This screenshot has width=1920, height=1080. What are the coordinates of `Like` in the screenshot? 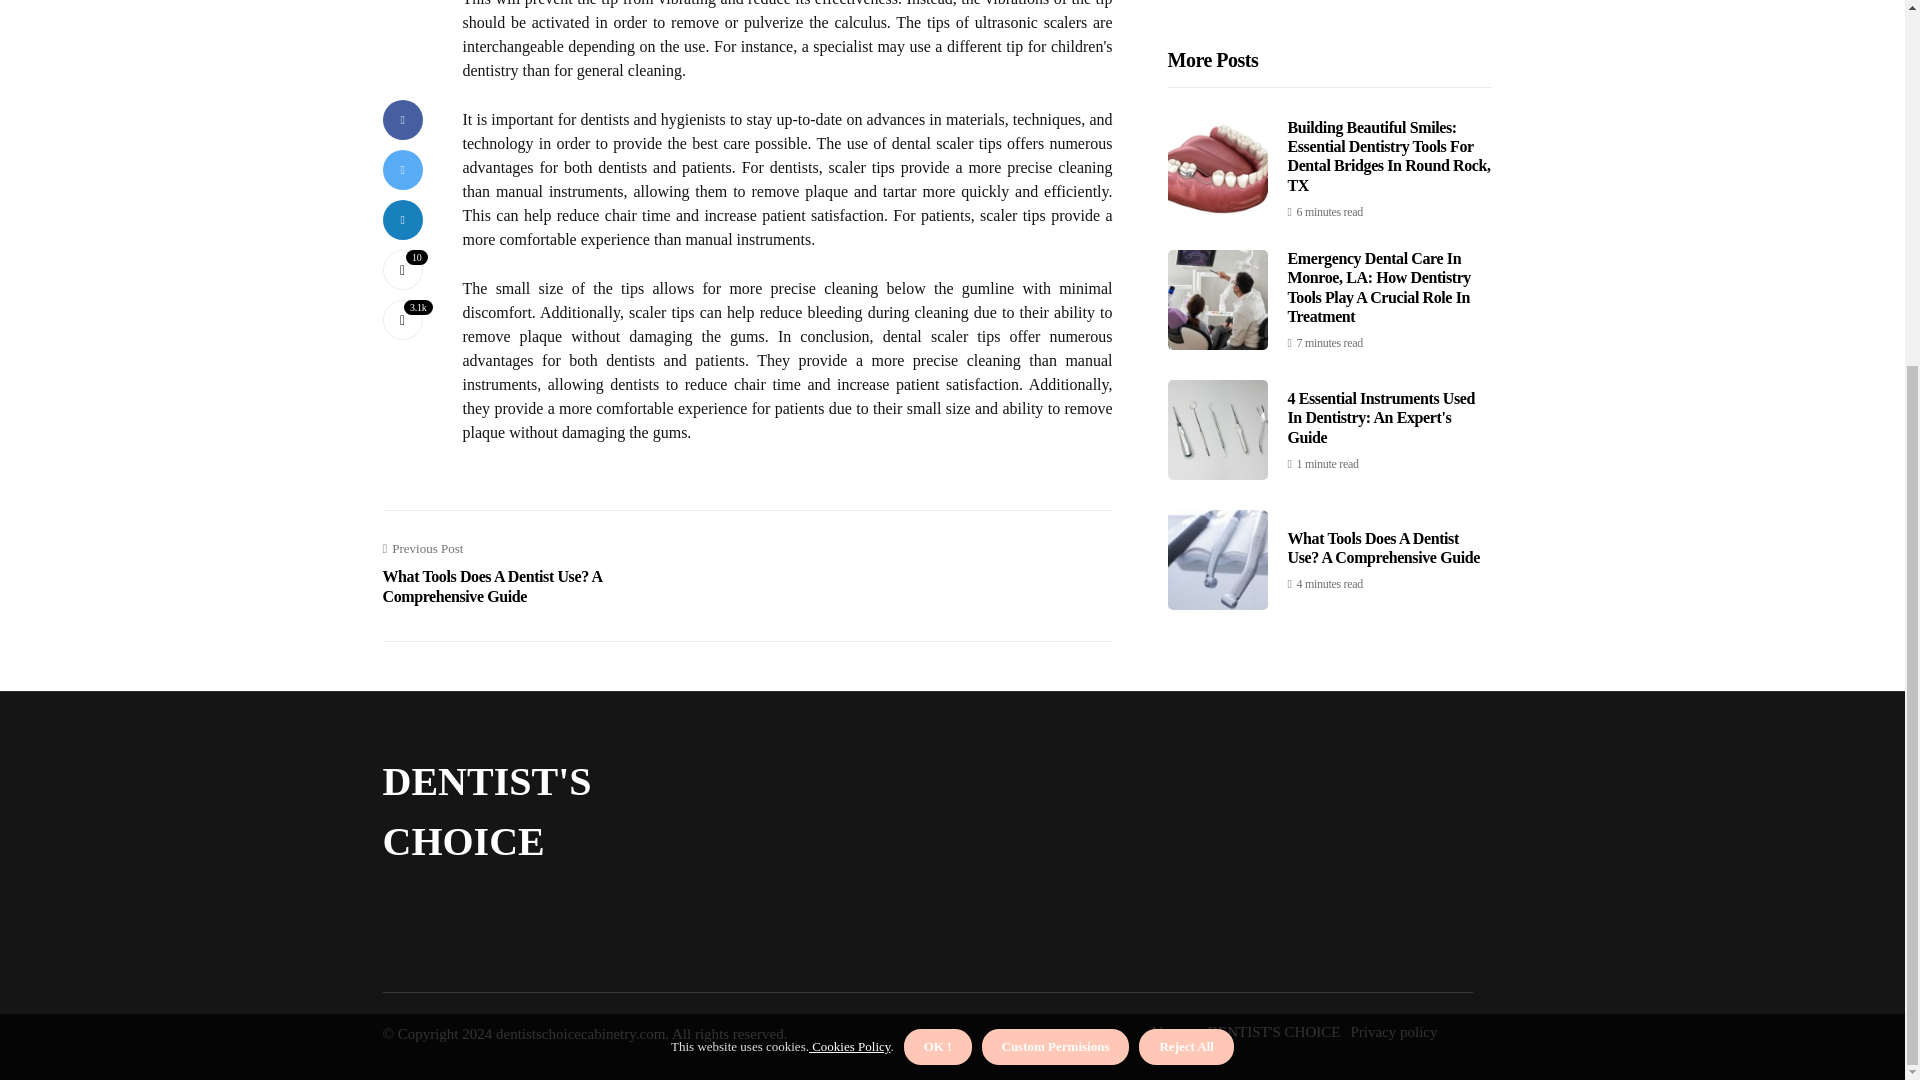 It's located at (402, 16).